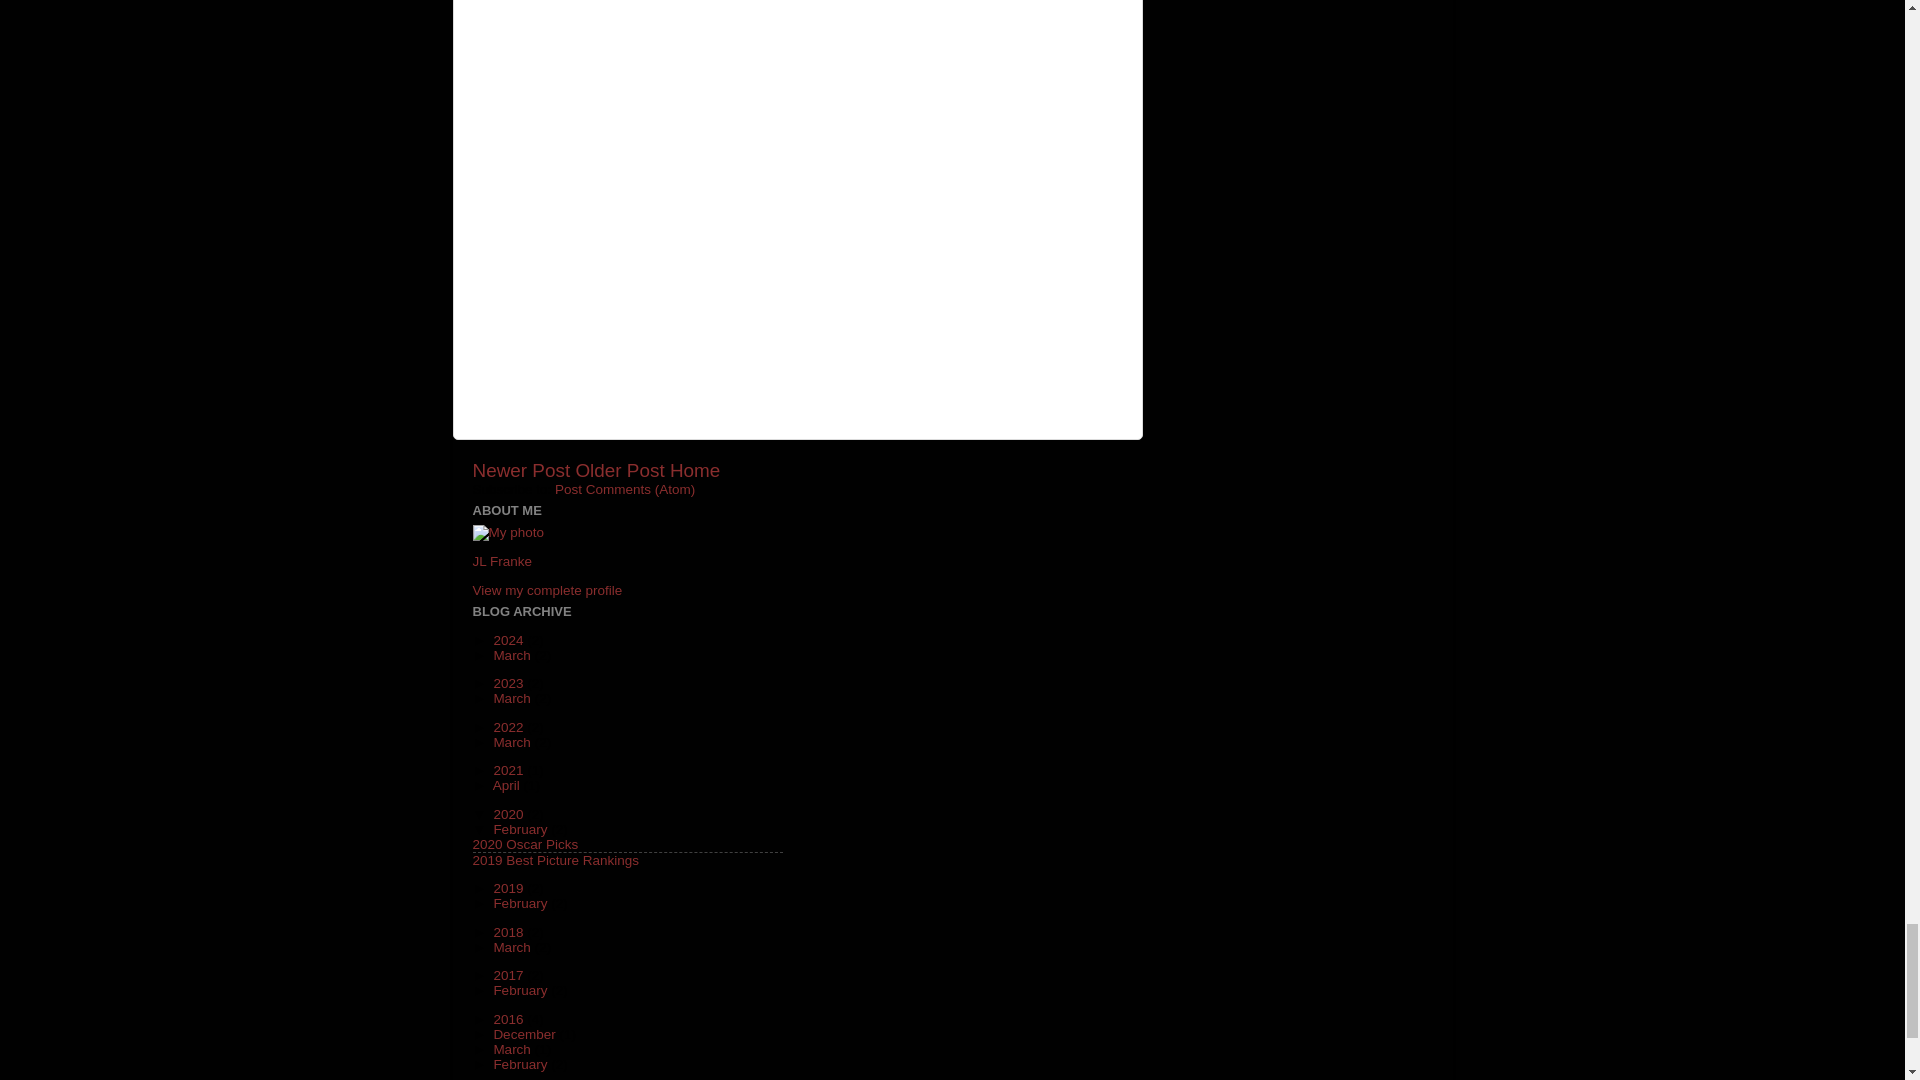  Describe the element at coordinates (513, 698) in the screenshot. I see `March` at that location.